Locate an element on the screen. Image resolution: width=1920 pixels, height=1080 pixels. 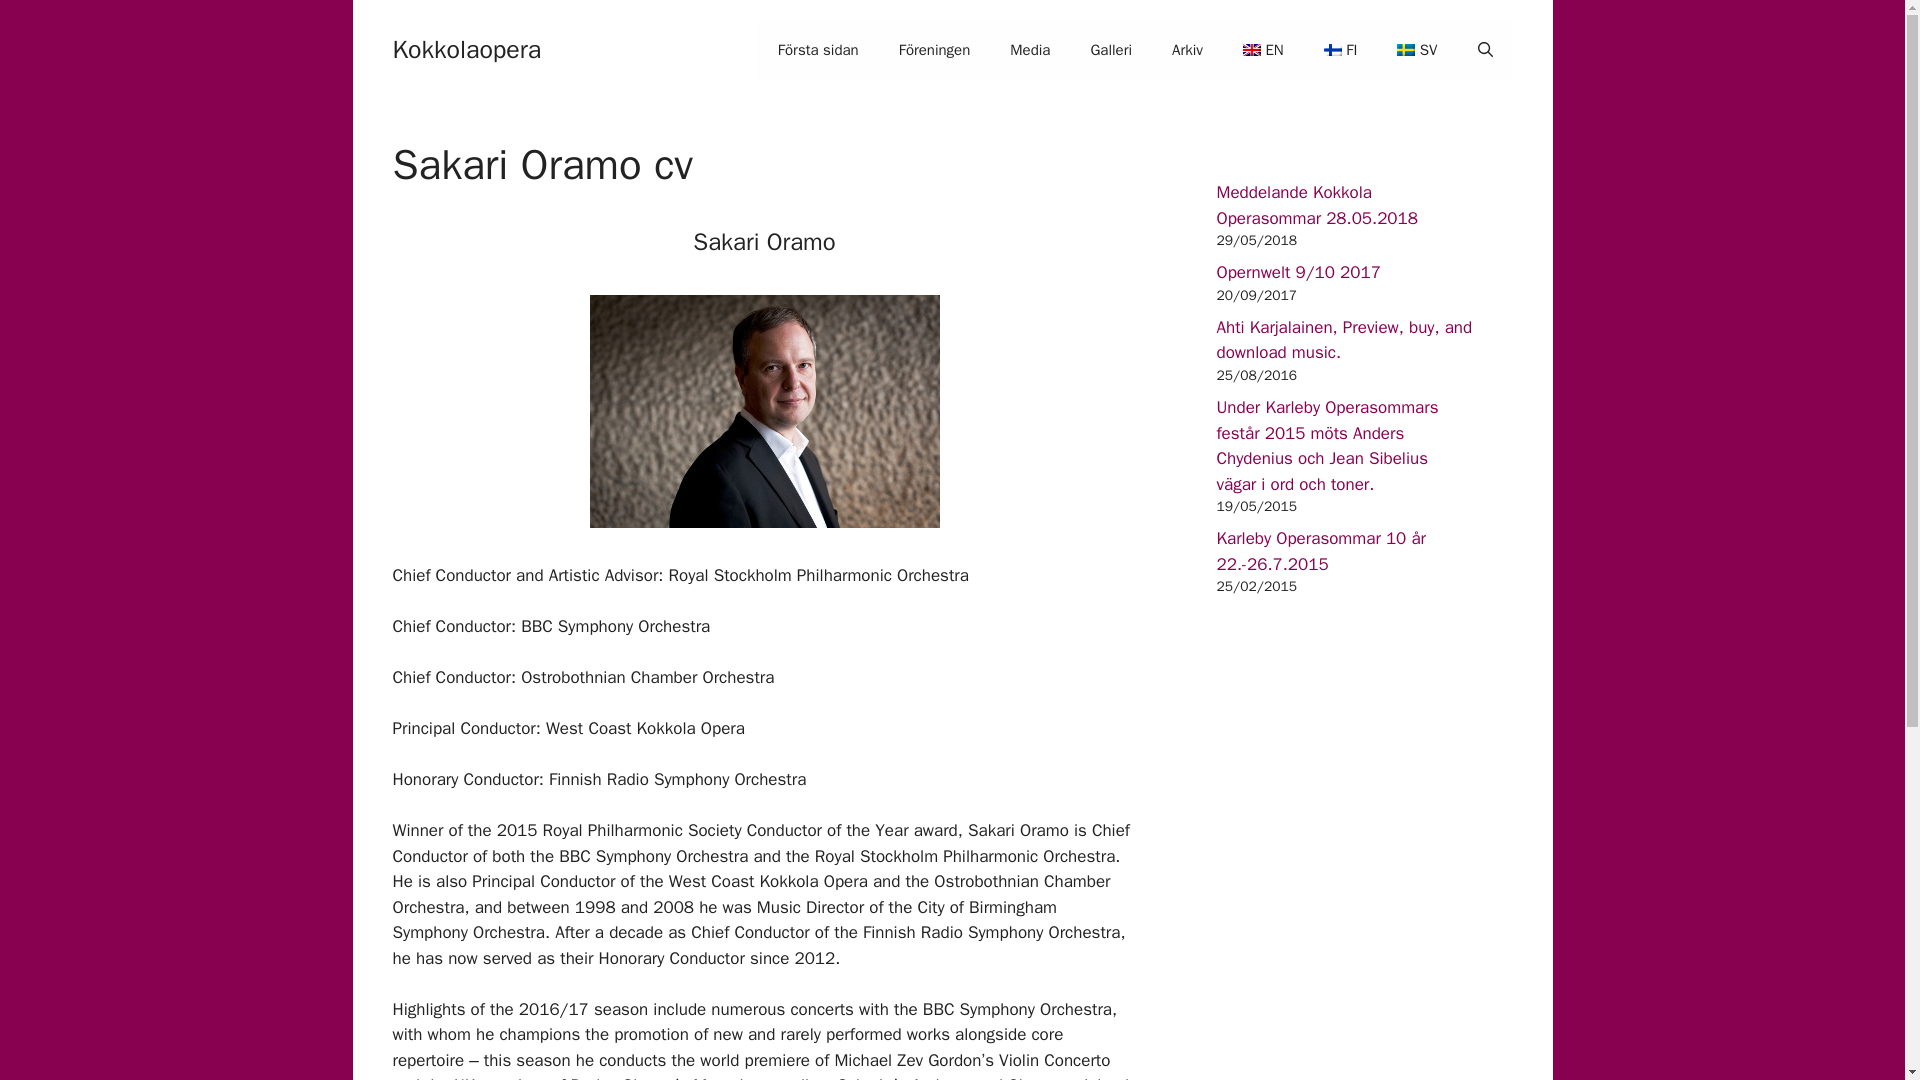
Kokkolaopera is located at coordinates (466, 48).